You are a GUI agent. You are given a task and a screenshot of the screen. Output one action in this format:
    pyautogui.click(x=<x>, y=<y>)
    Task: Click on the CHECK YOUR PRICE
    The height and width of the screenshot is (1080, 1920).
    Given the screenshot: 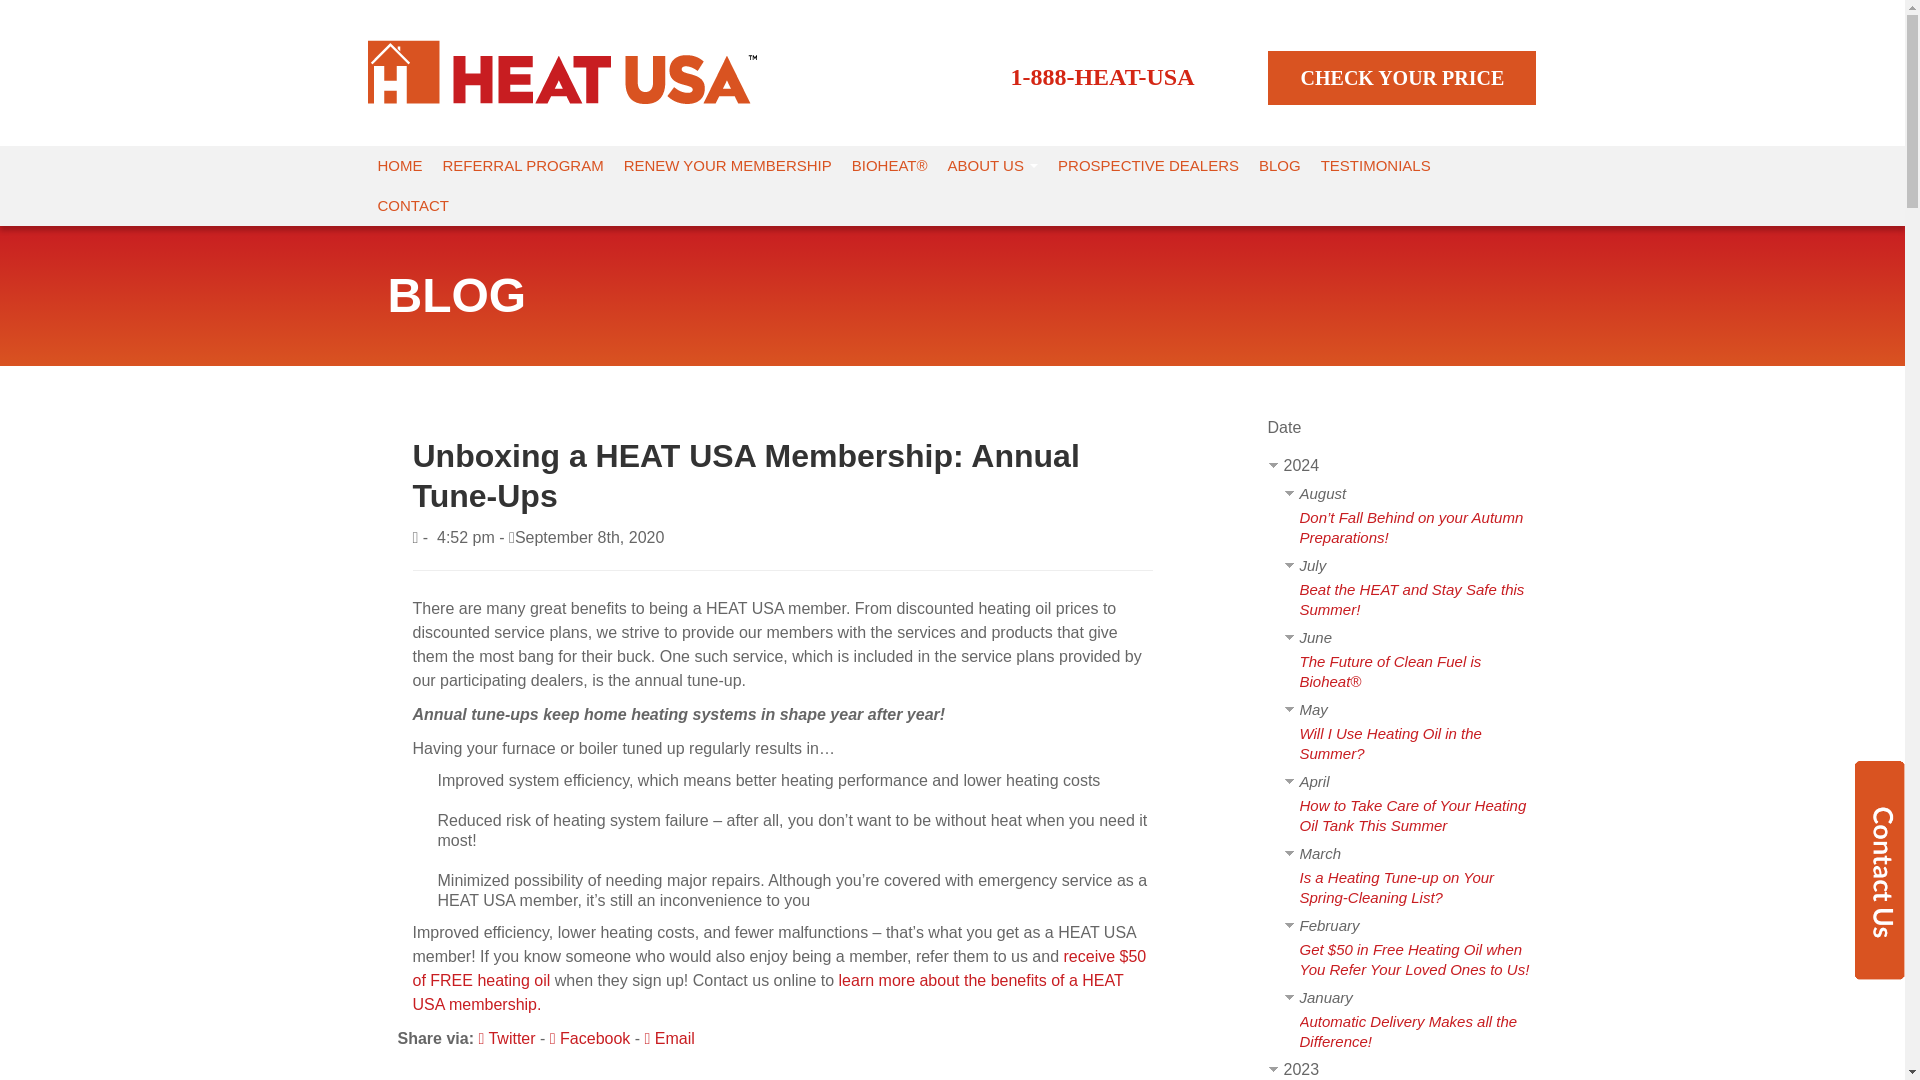 What is the action you would take?
    pyautogui.click(x=1402, y=77)
    